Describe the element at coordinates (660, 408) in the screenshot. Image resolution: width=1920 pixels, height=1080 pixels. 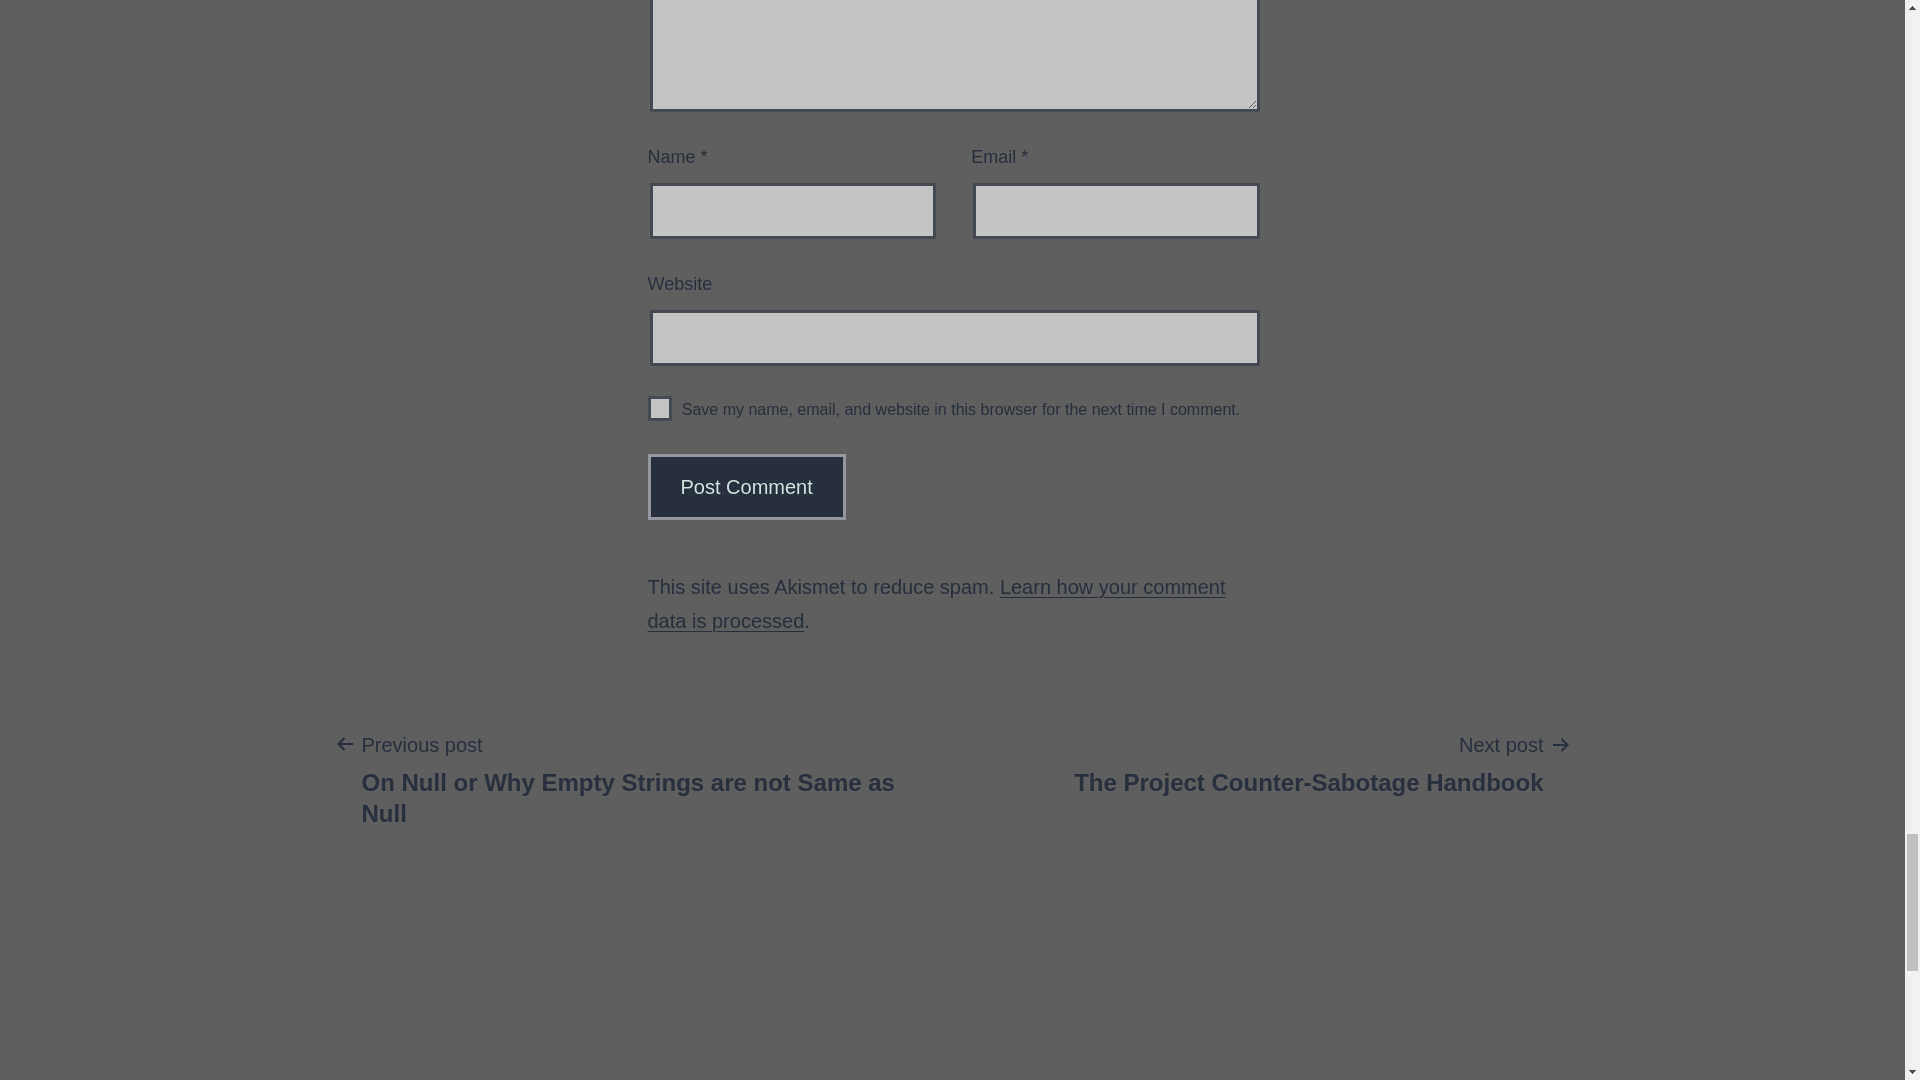
I see `yes` at that location.